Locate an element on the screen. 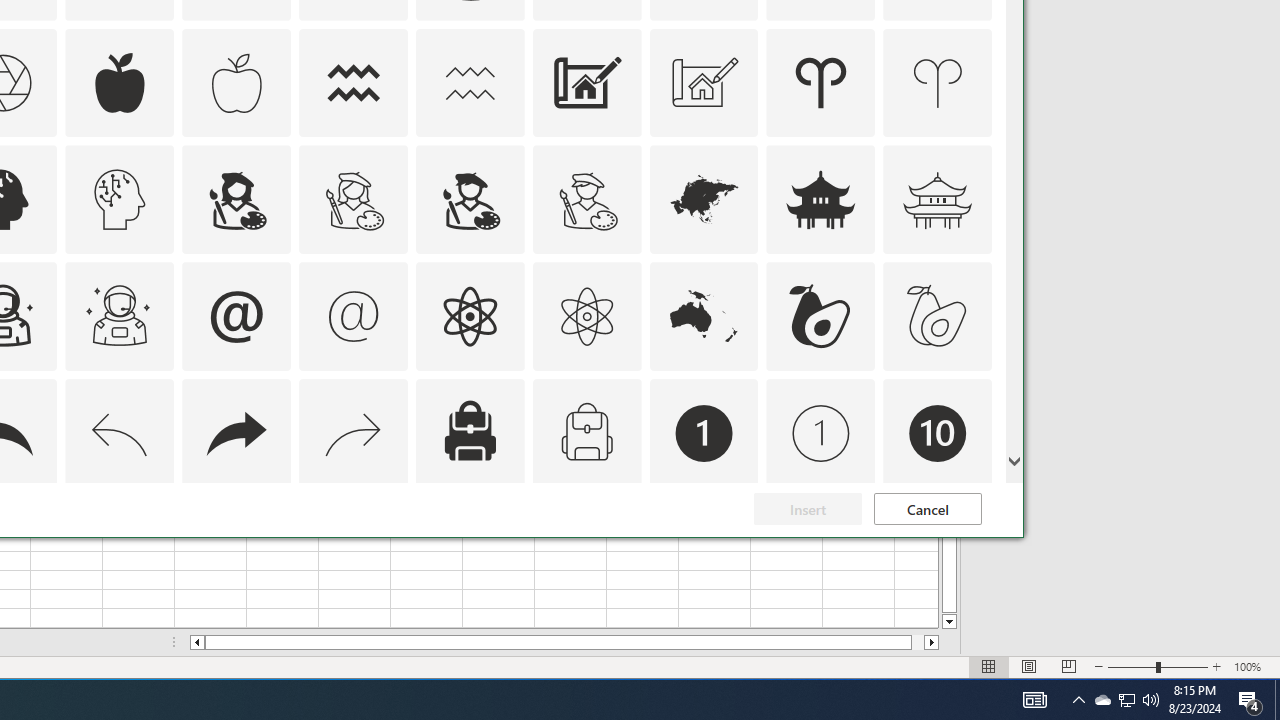 This screenshot has width=1280, height=720. AutomationID: Icons_Badge9 is located at coordinates (820, 550).